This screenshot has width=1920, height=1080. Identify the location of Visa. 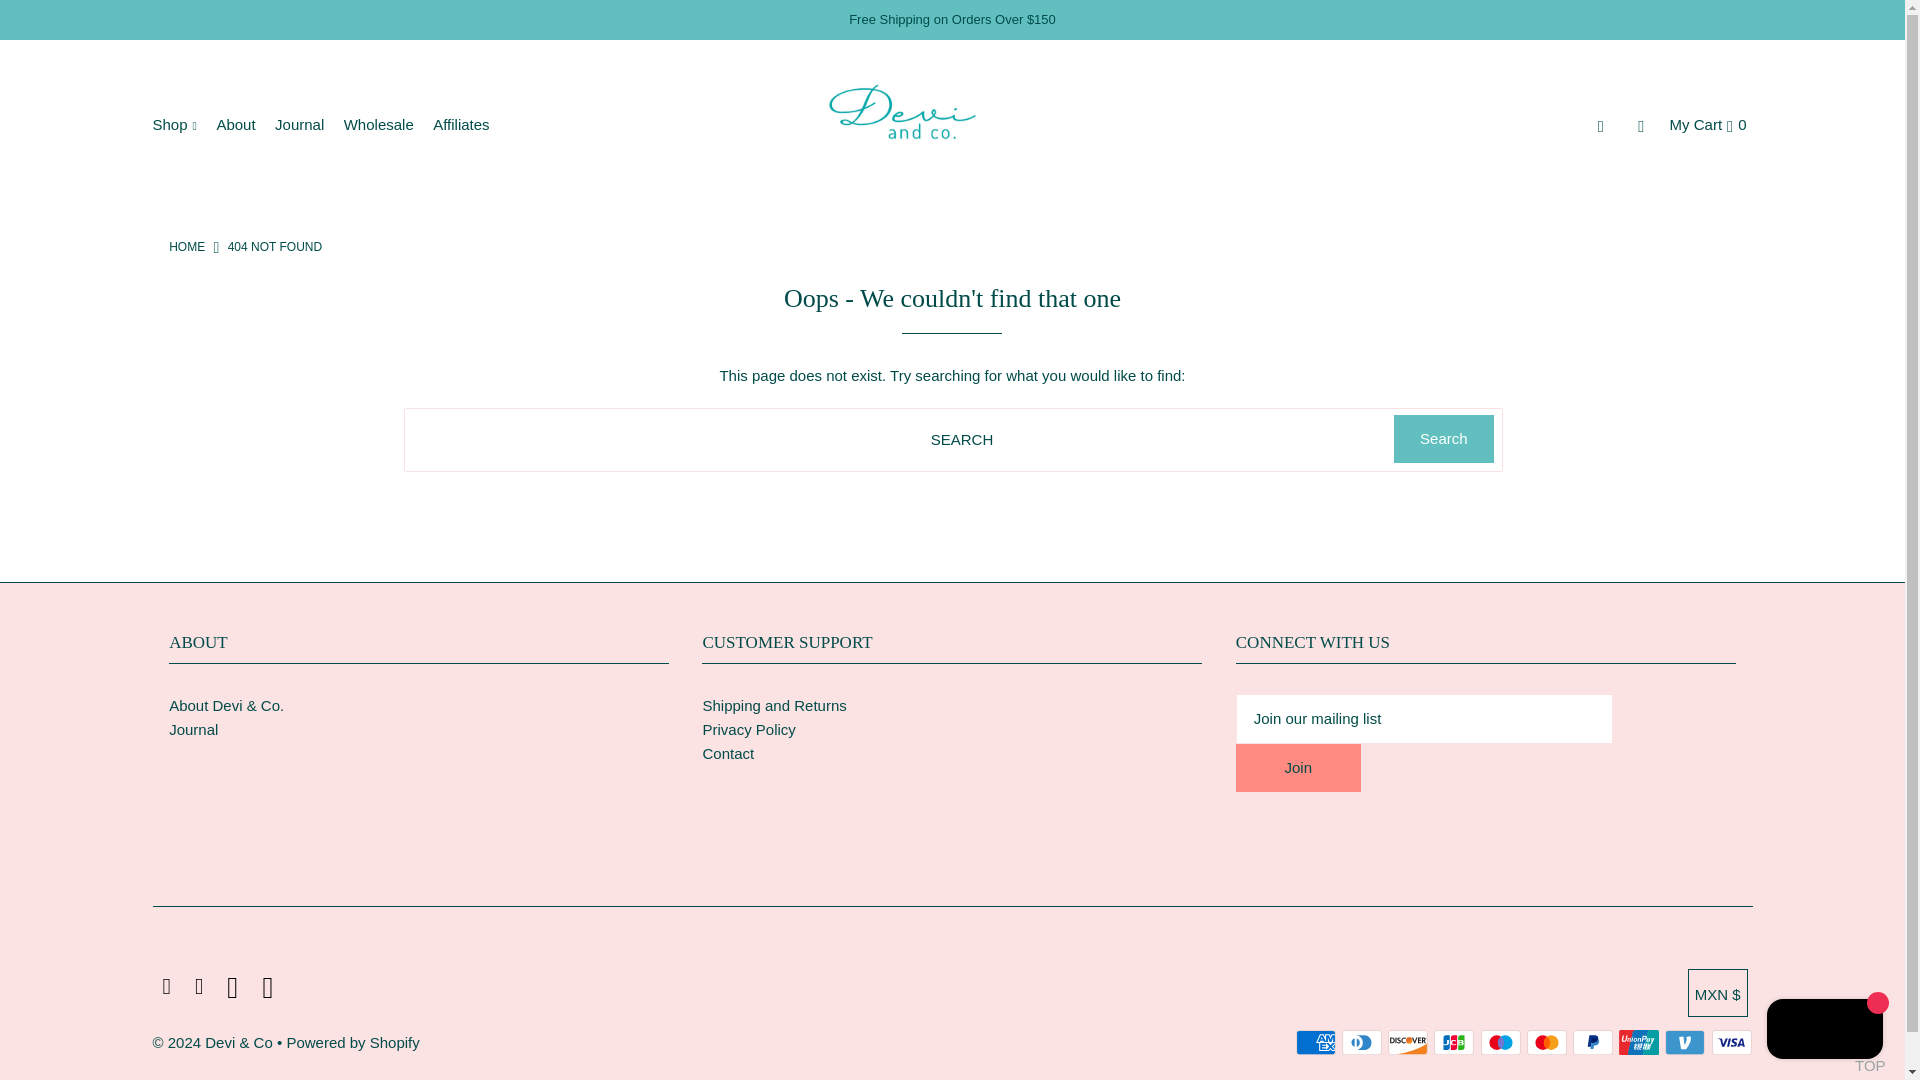
(1732, 1042).